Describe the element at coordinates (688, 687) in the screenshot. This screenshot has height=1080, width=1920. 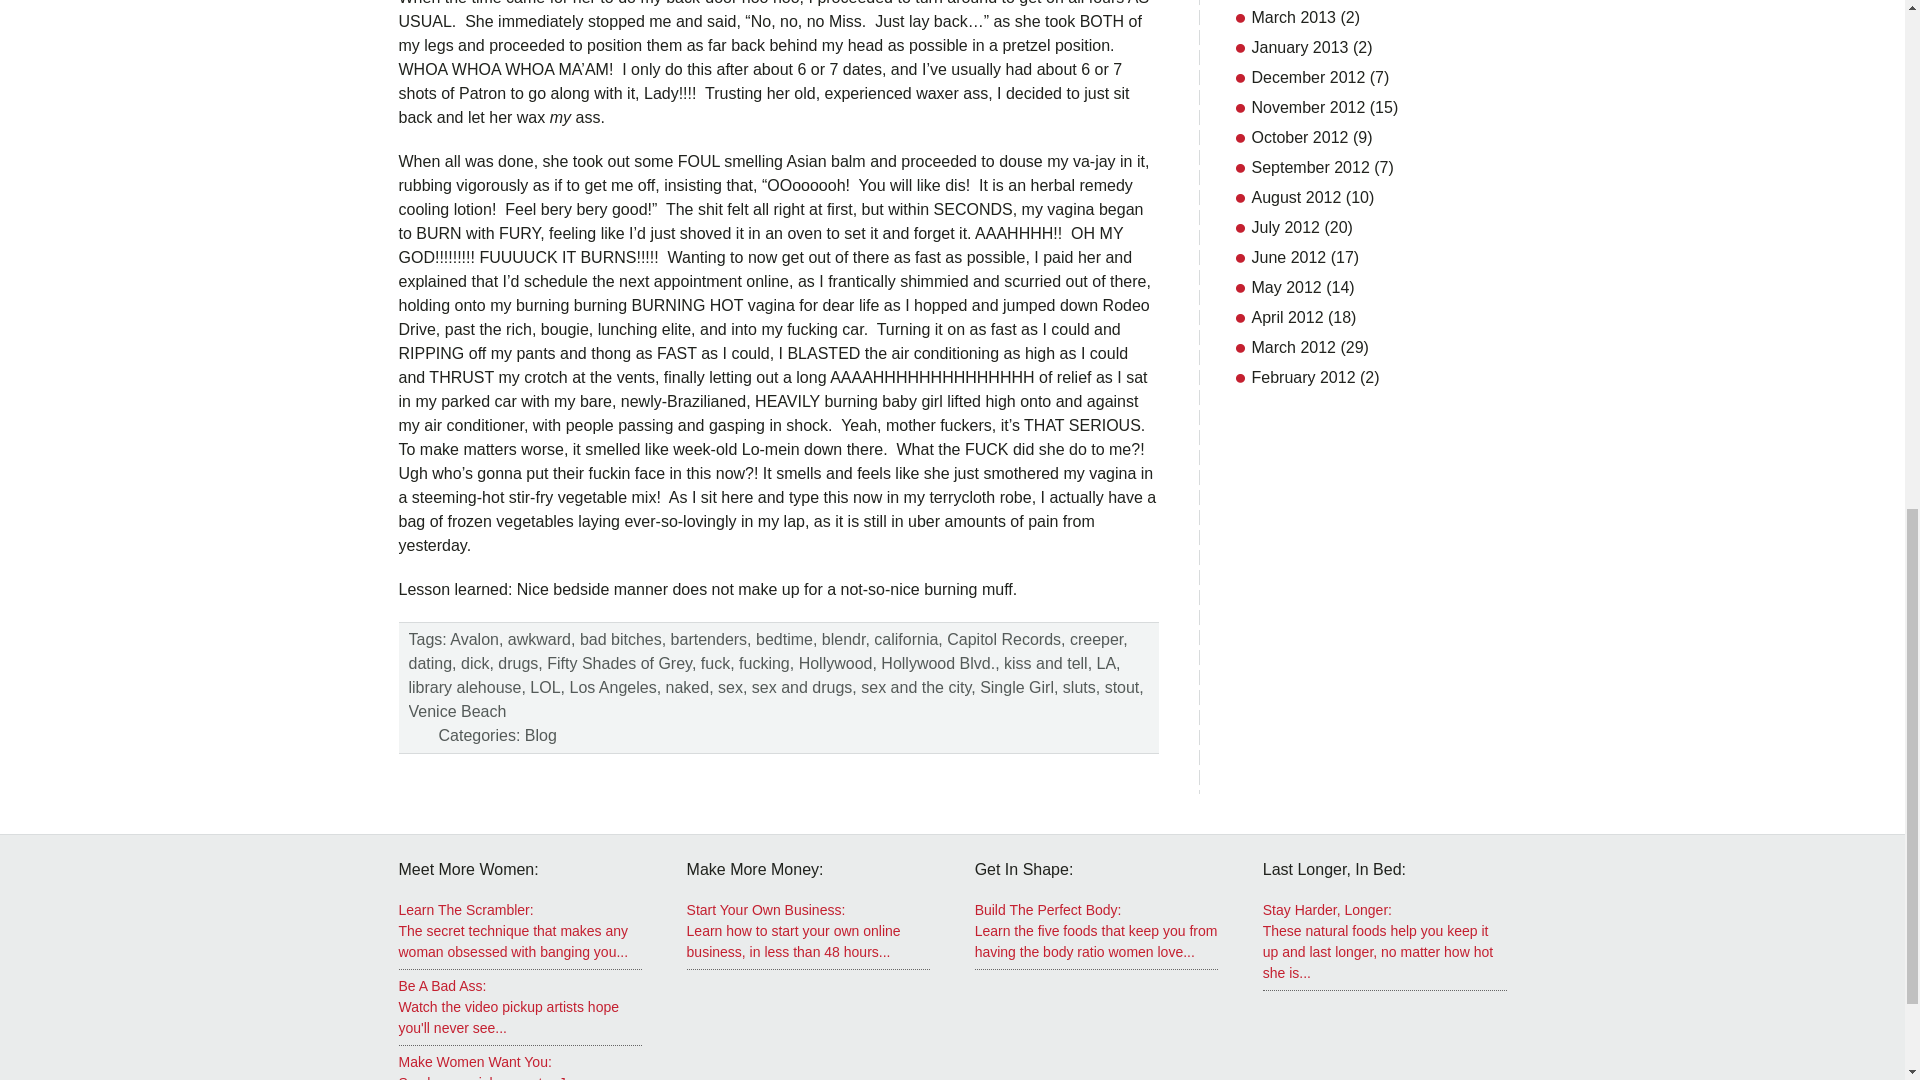
I see `naked` at that location.